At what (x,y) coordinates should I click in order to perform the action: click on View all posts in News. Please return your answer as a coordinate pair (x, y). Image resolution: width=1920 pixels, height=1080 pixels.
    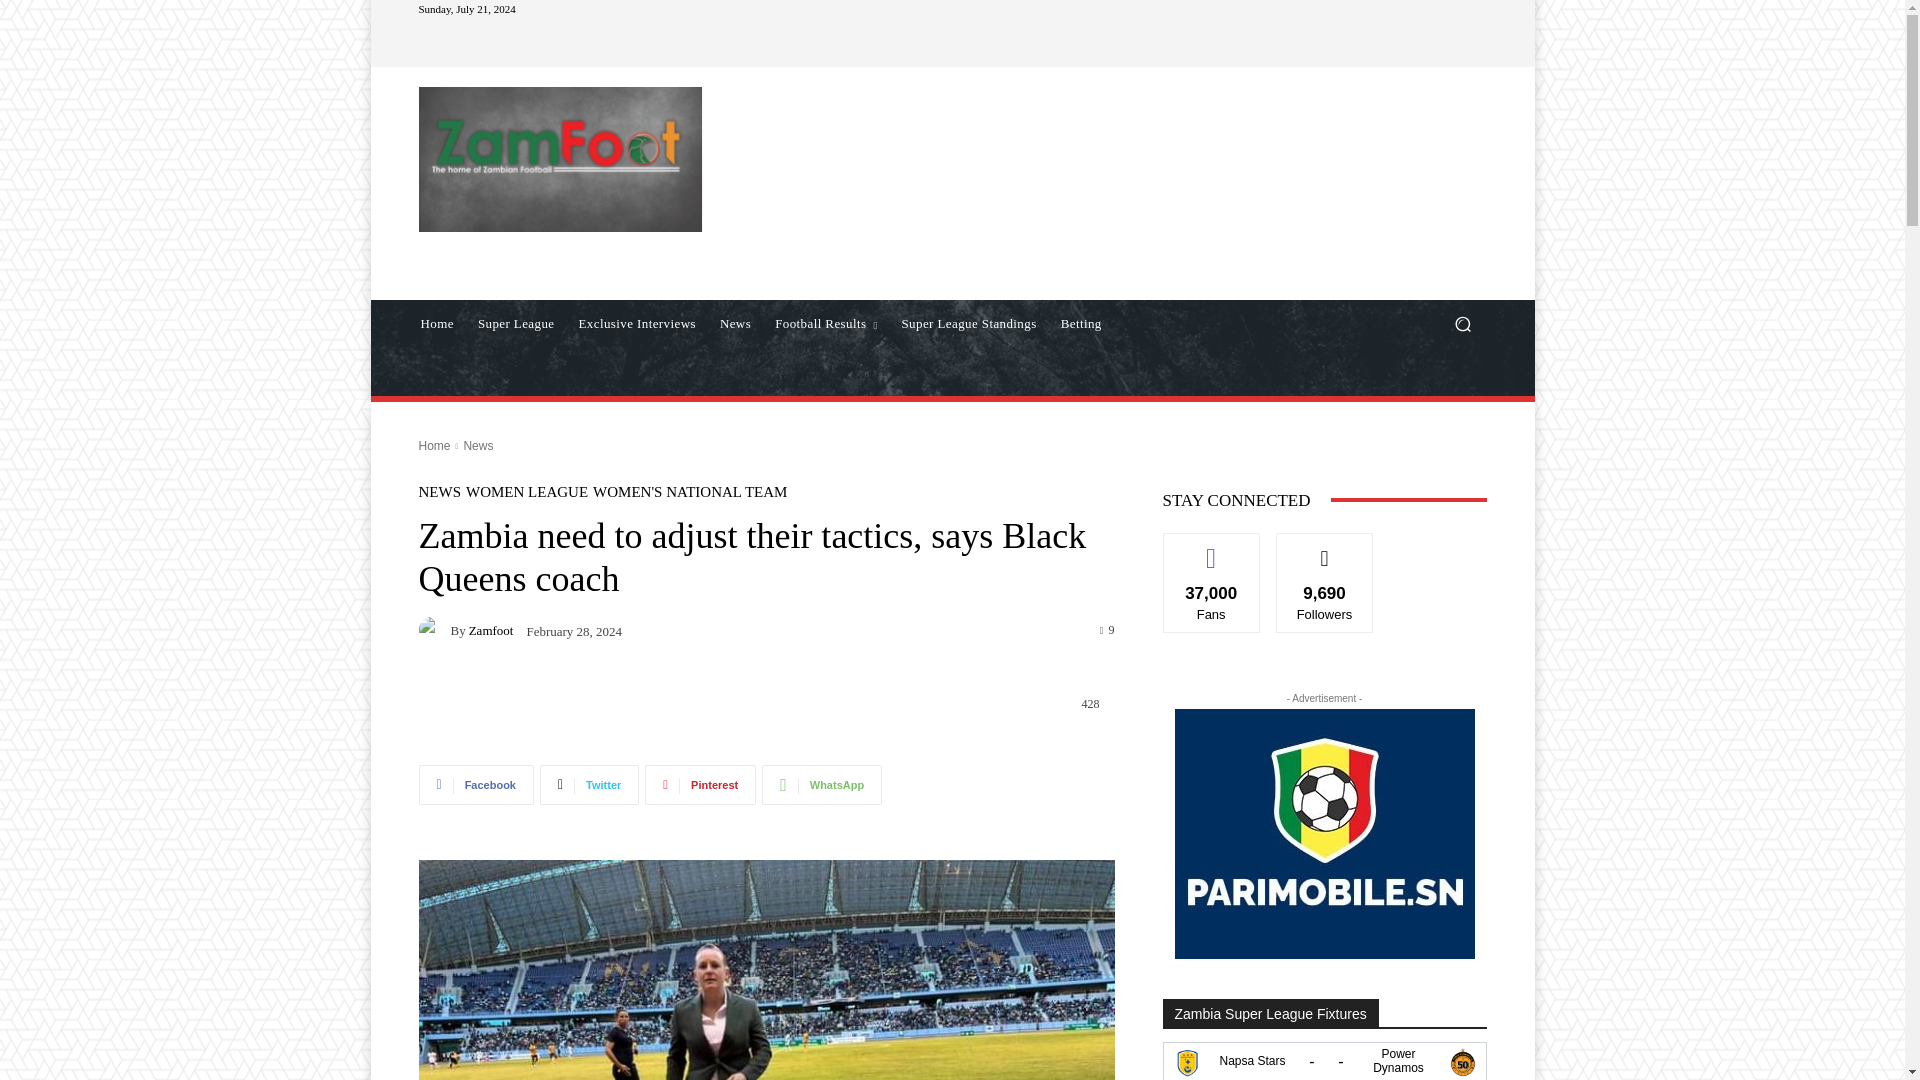
    Looking at the image, I should click on (478, 445).